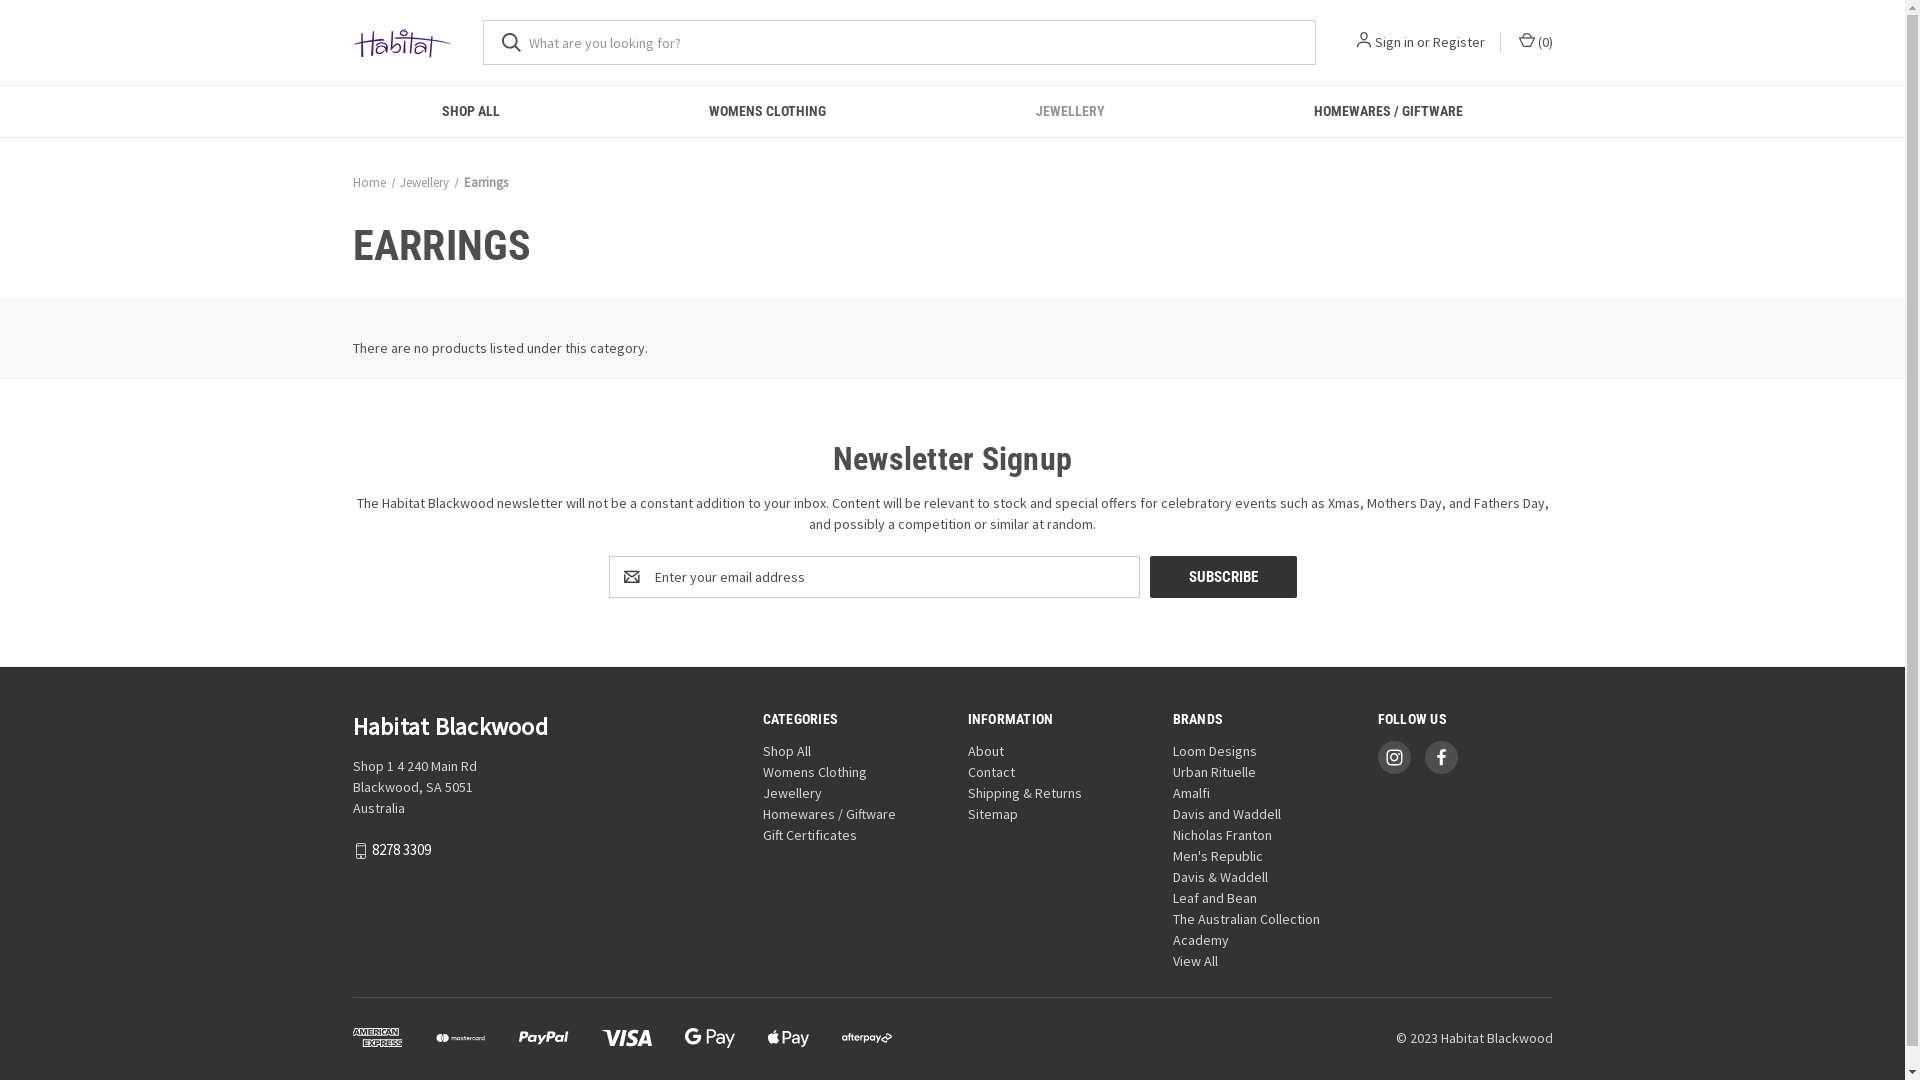 The image size is (1920, 1080). What do you see at coordinates (1394, 42) in the screenshot?
I see `Sign in` at bounding box center [1394, 42].